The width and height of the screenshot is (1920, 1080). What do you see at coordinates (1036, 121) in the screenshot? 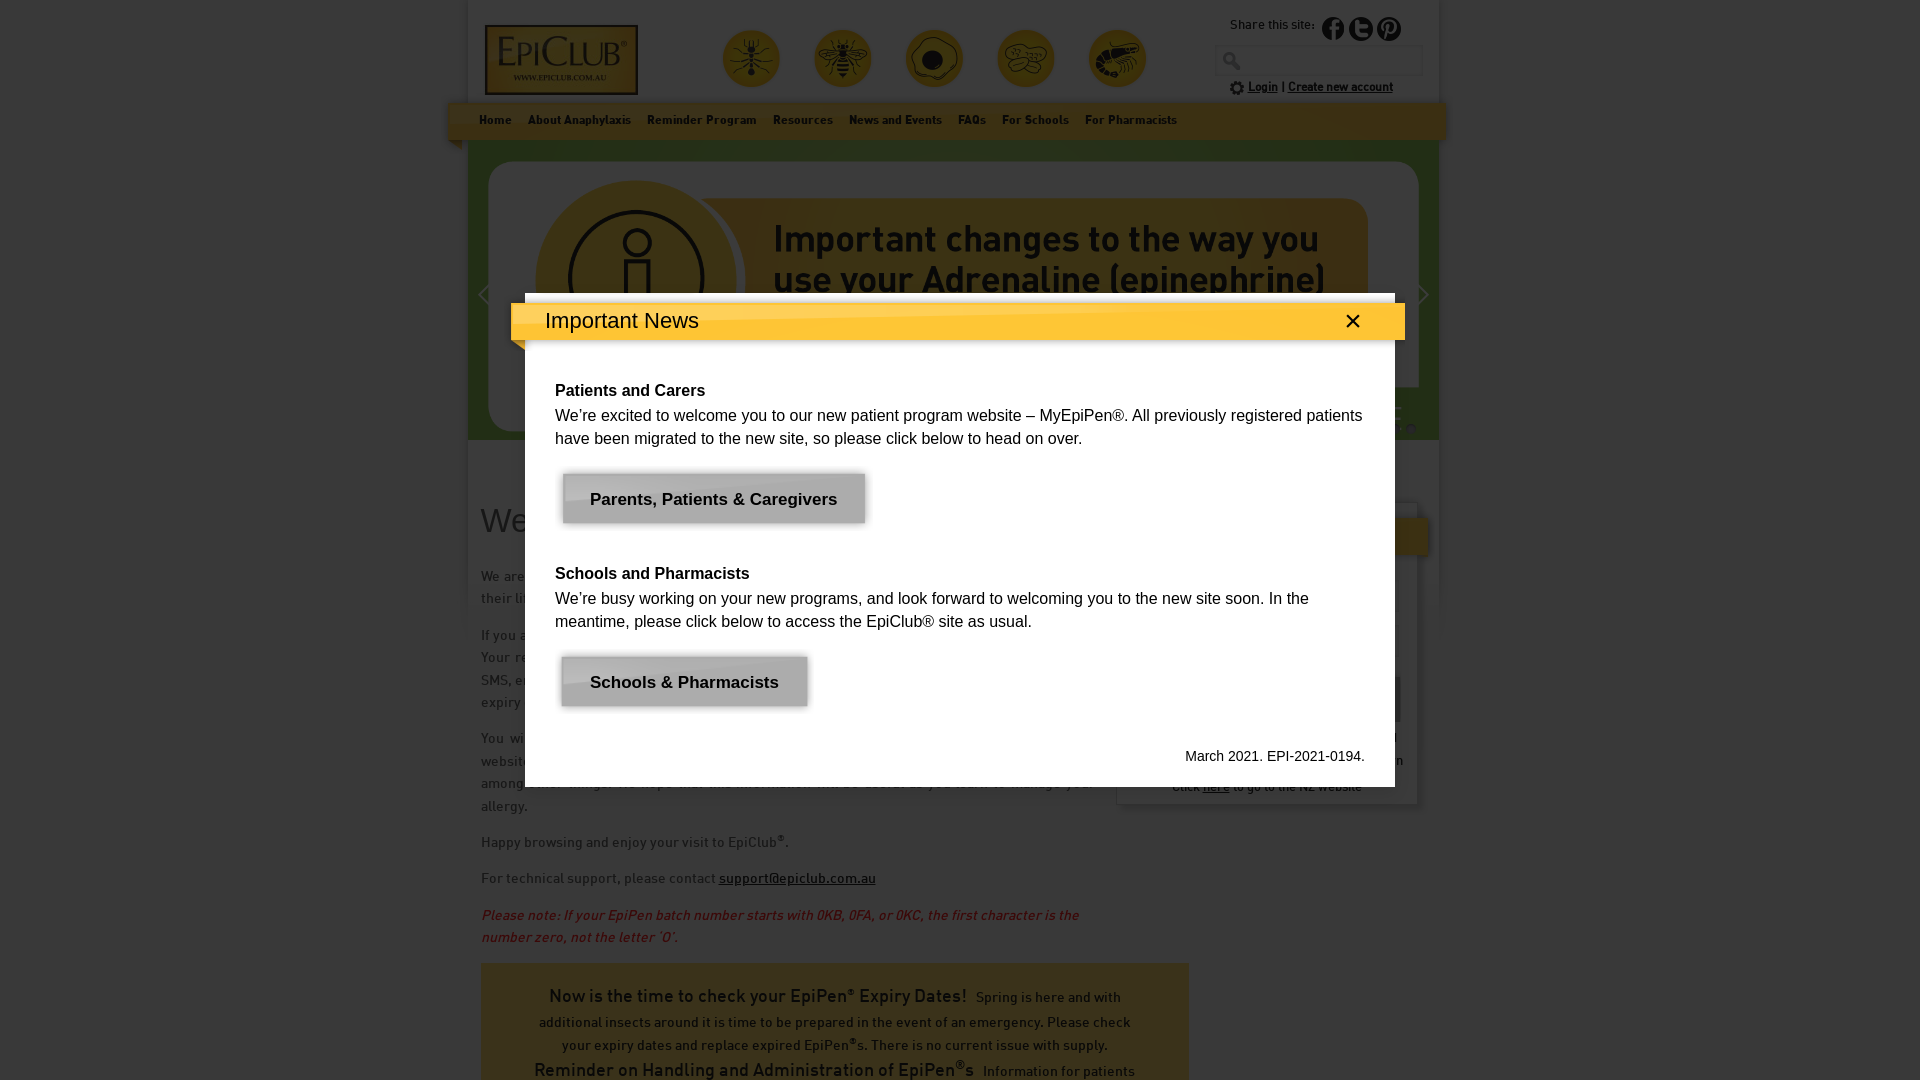
I see `For Schools` at bounding box center [1036, 121].